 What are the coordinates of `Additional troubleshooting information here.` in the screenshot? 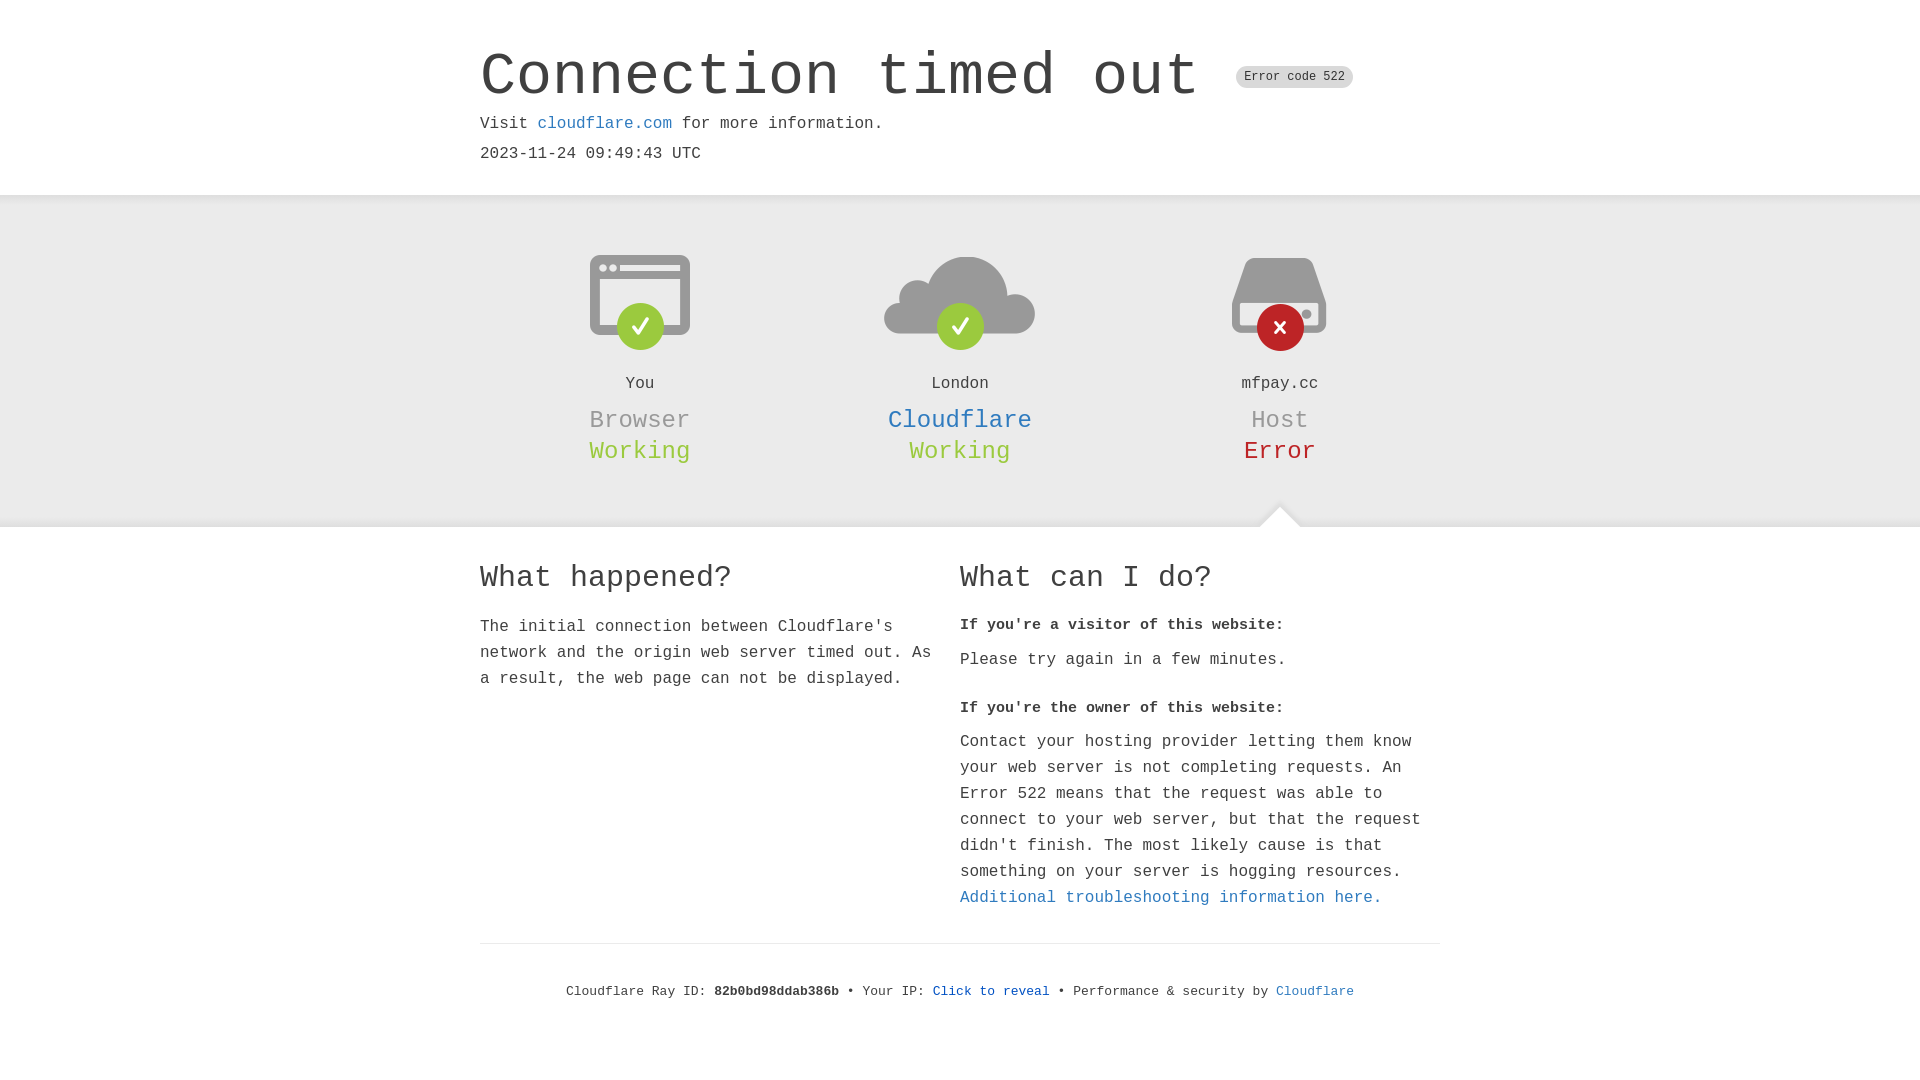 It's located at (1171, 898).